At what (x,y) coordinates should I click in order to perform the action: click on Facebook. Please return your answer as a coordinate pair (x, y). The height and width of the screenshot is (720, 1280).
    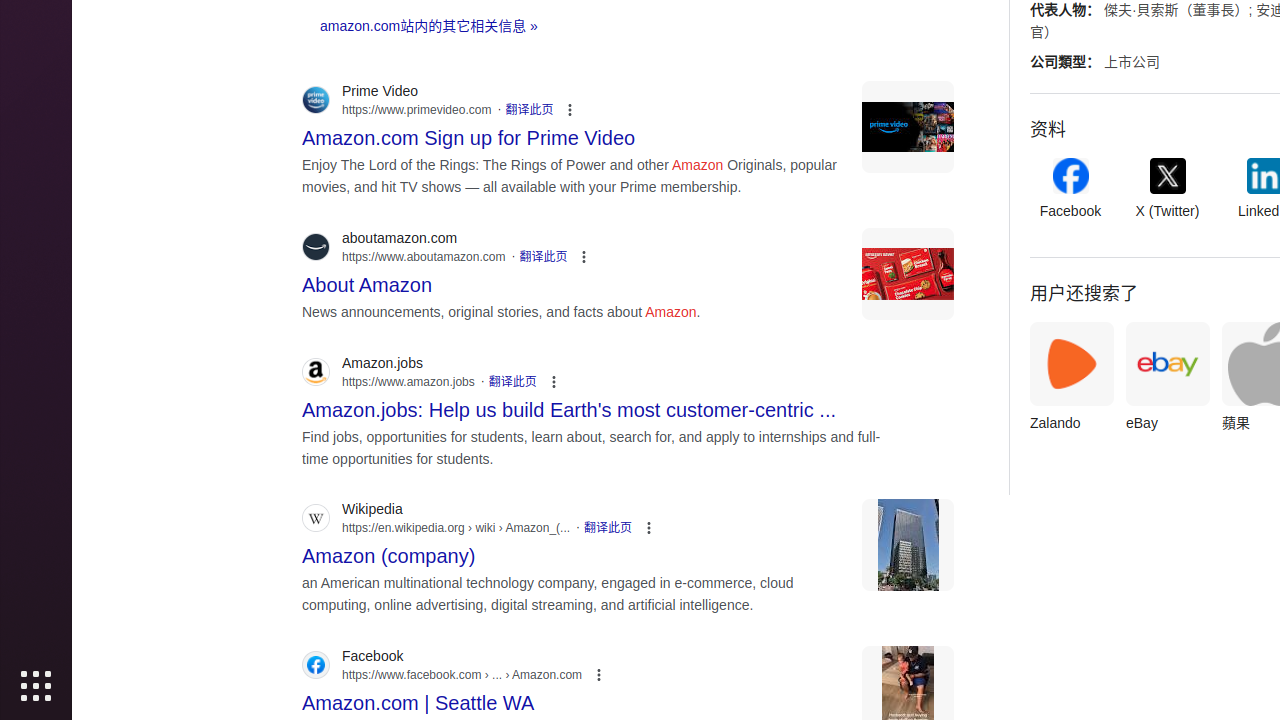
    Looking at the image, I should click on (1070, 190).